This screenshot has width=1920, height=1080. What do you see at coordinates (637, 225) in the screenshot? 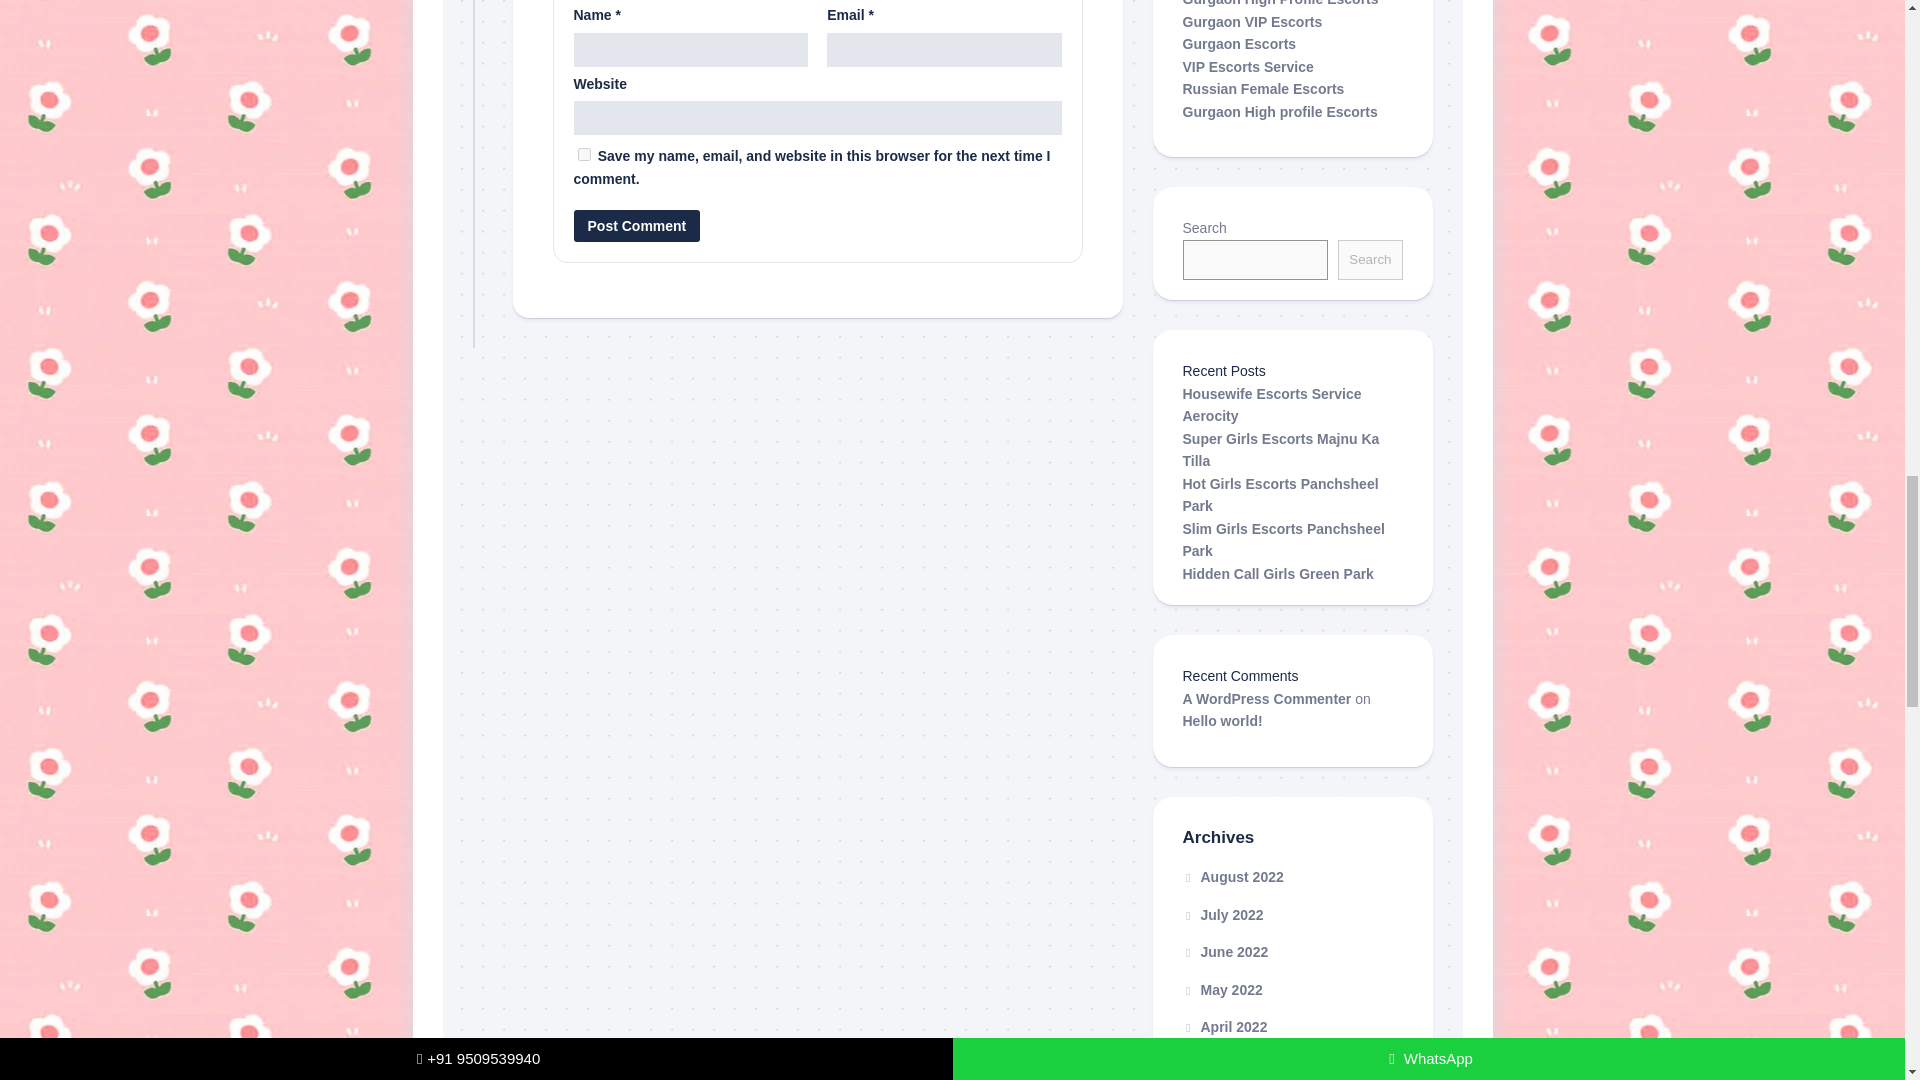
I see `Post Comment` at bounding box center [637, 225].